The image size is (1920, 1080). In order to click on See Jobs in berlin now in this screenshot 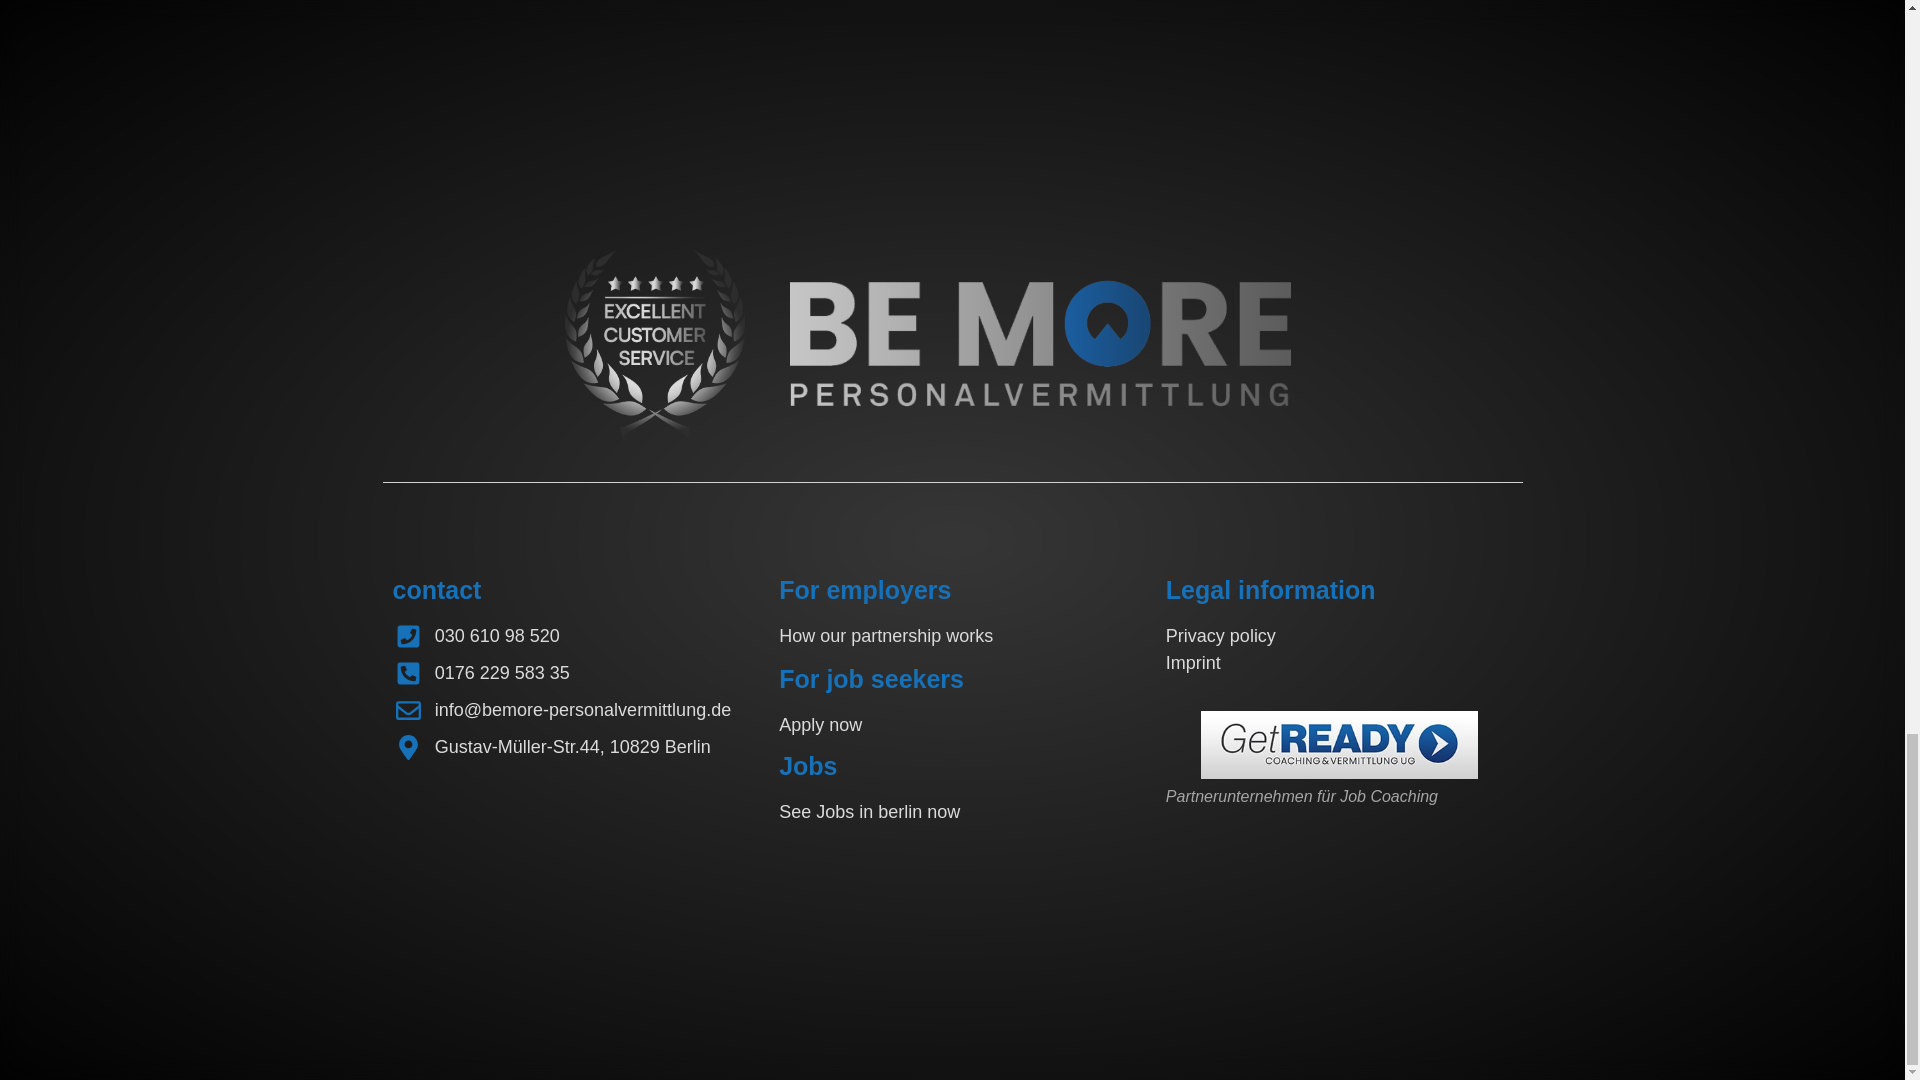, I will do `click(870, 812)`.